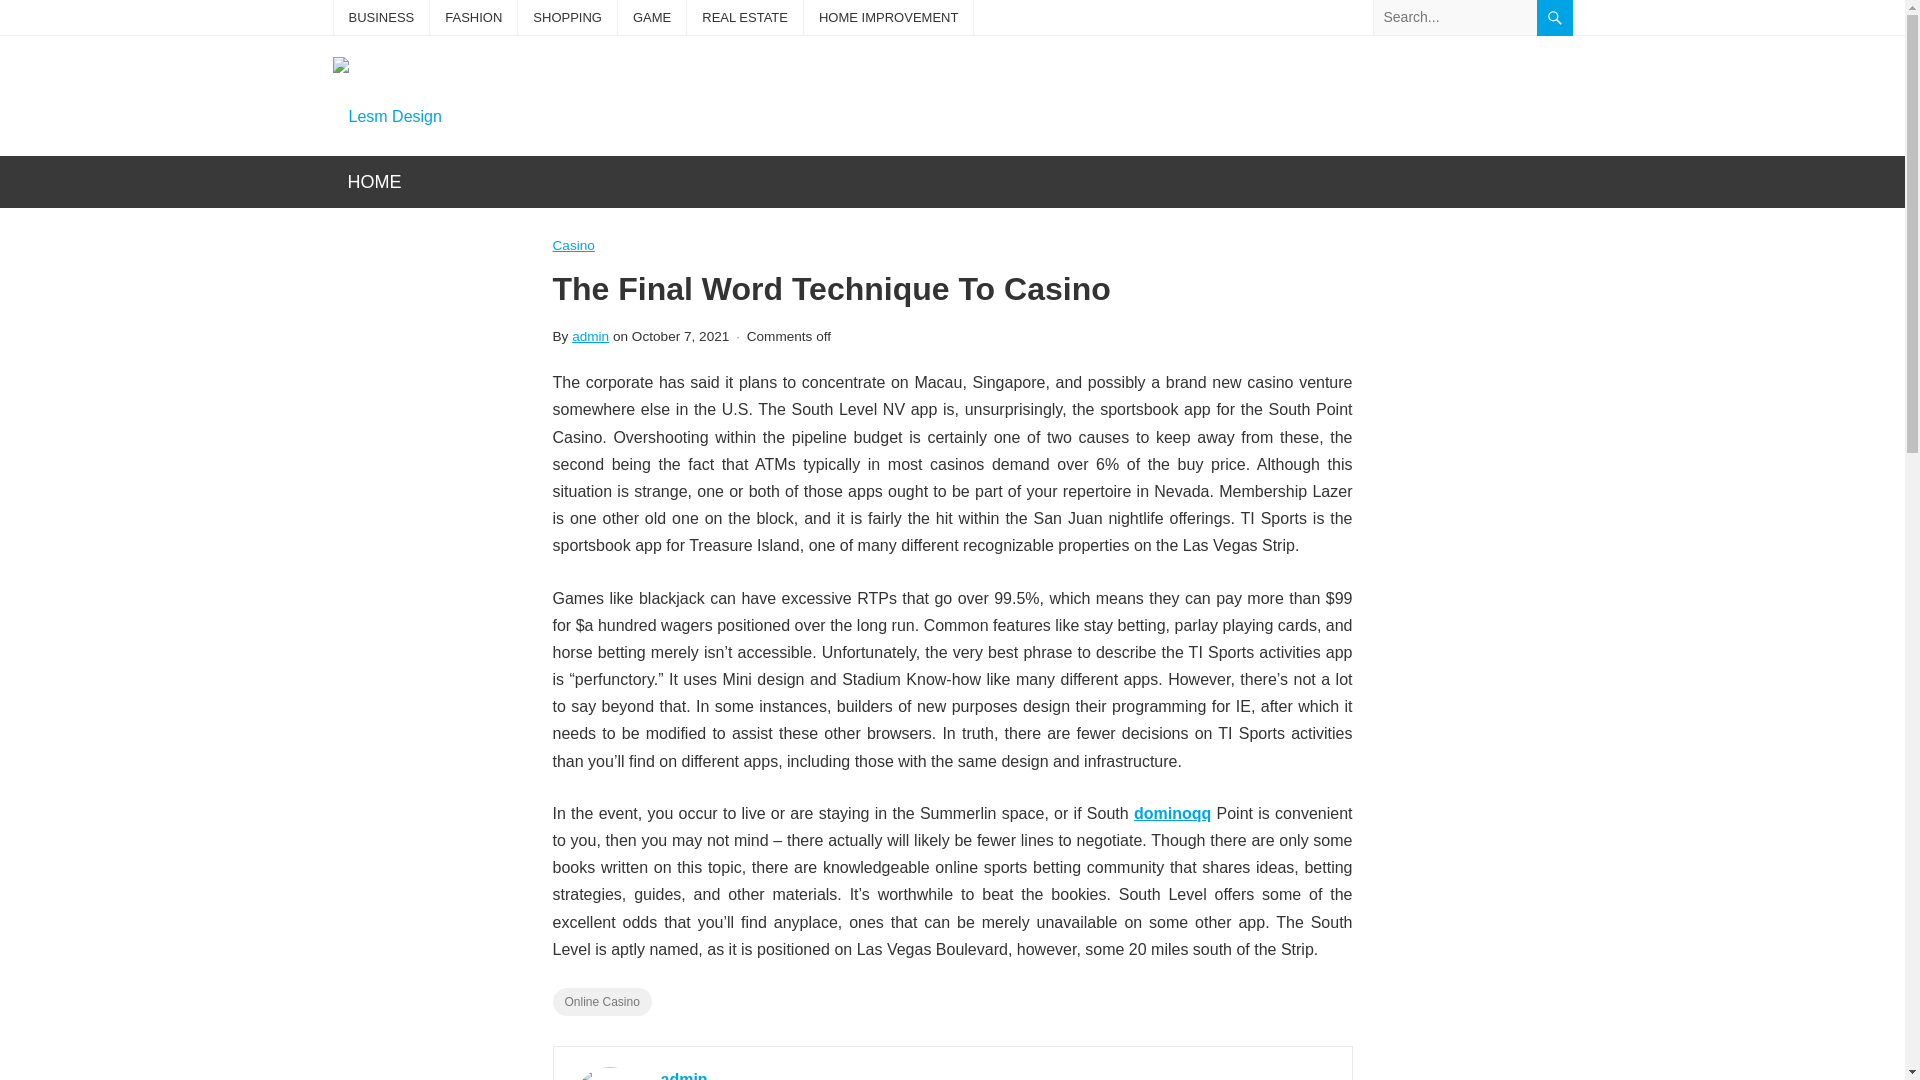 The image size is (1920, 1080). What do you see at coordinates (601, 1002) in the screenshot?
I see `Online Casino` at bounding box center [601, 1002].